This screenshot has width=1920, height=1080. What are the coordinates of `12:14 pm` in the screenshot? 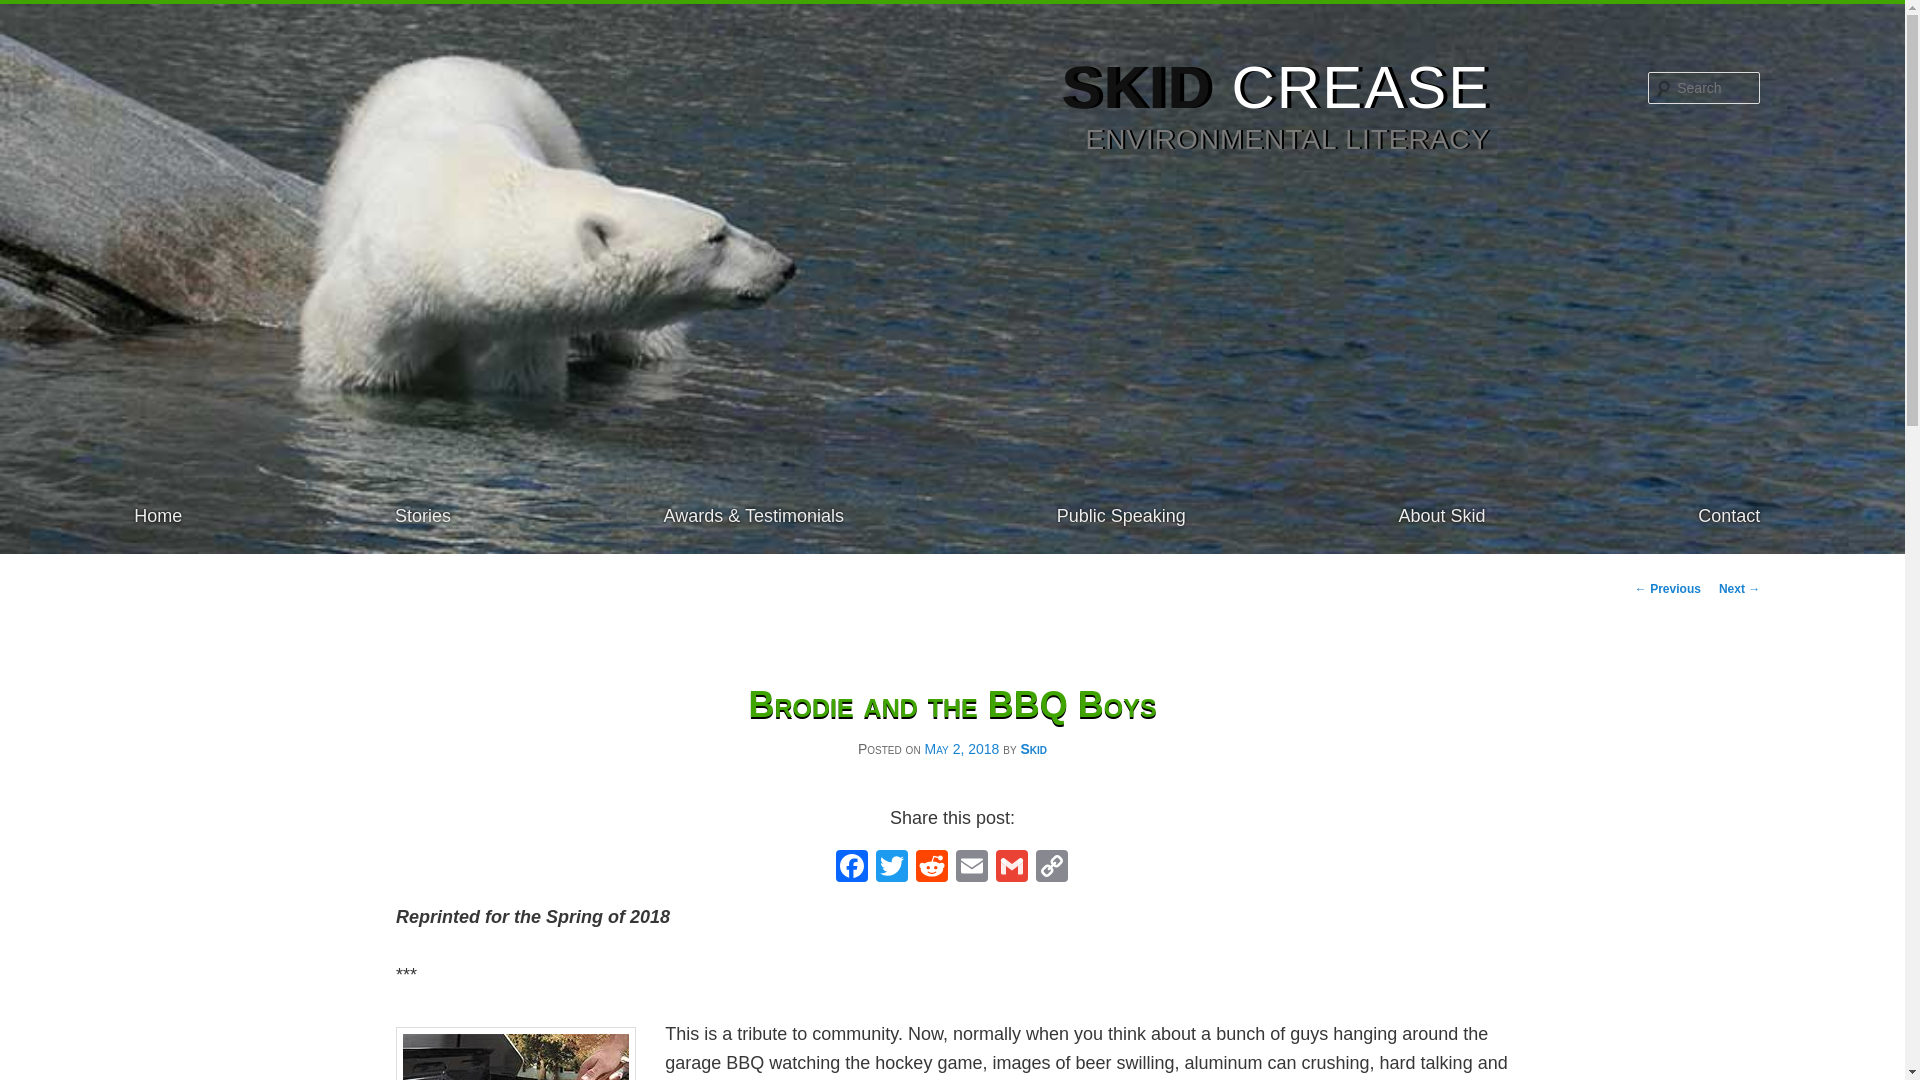 It's located at (960, 748).